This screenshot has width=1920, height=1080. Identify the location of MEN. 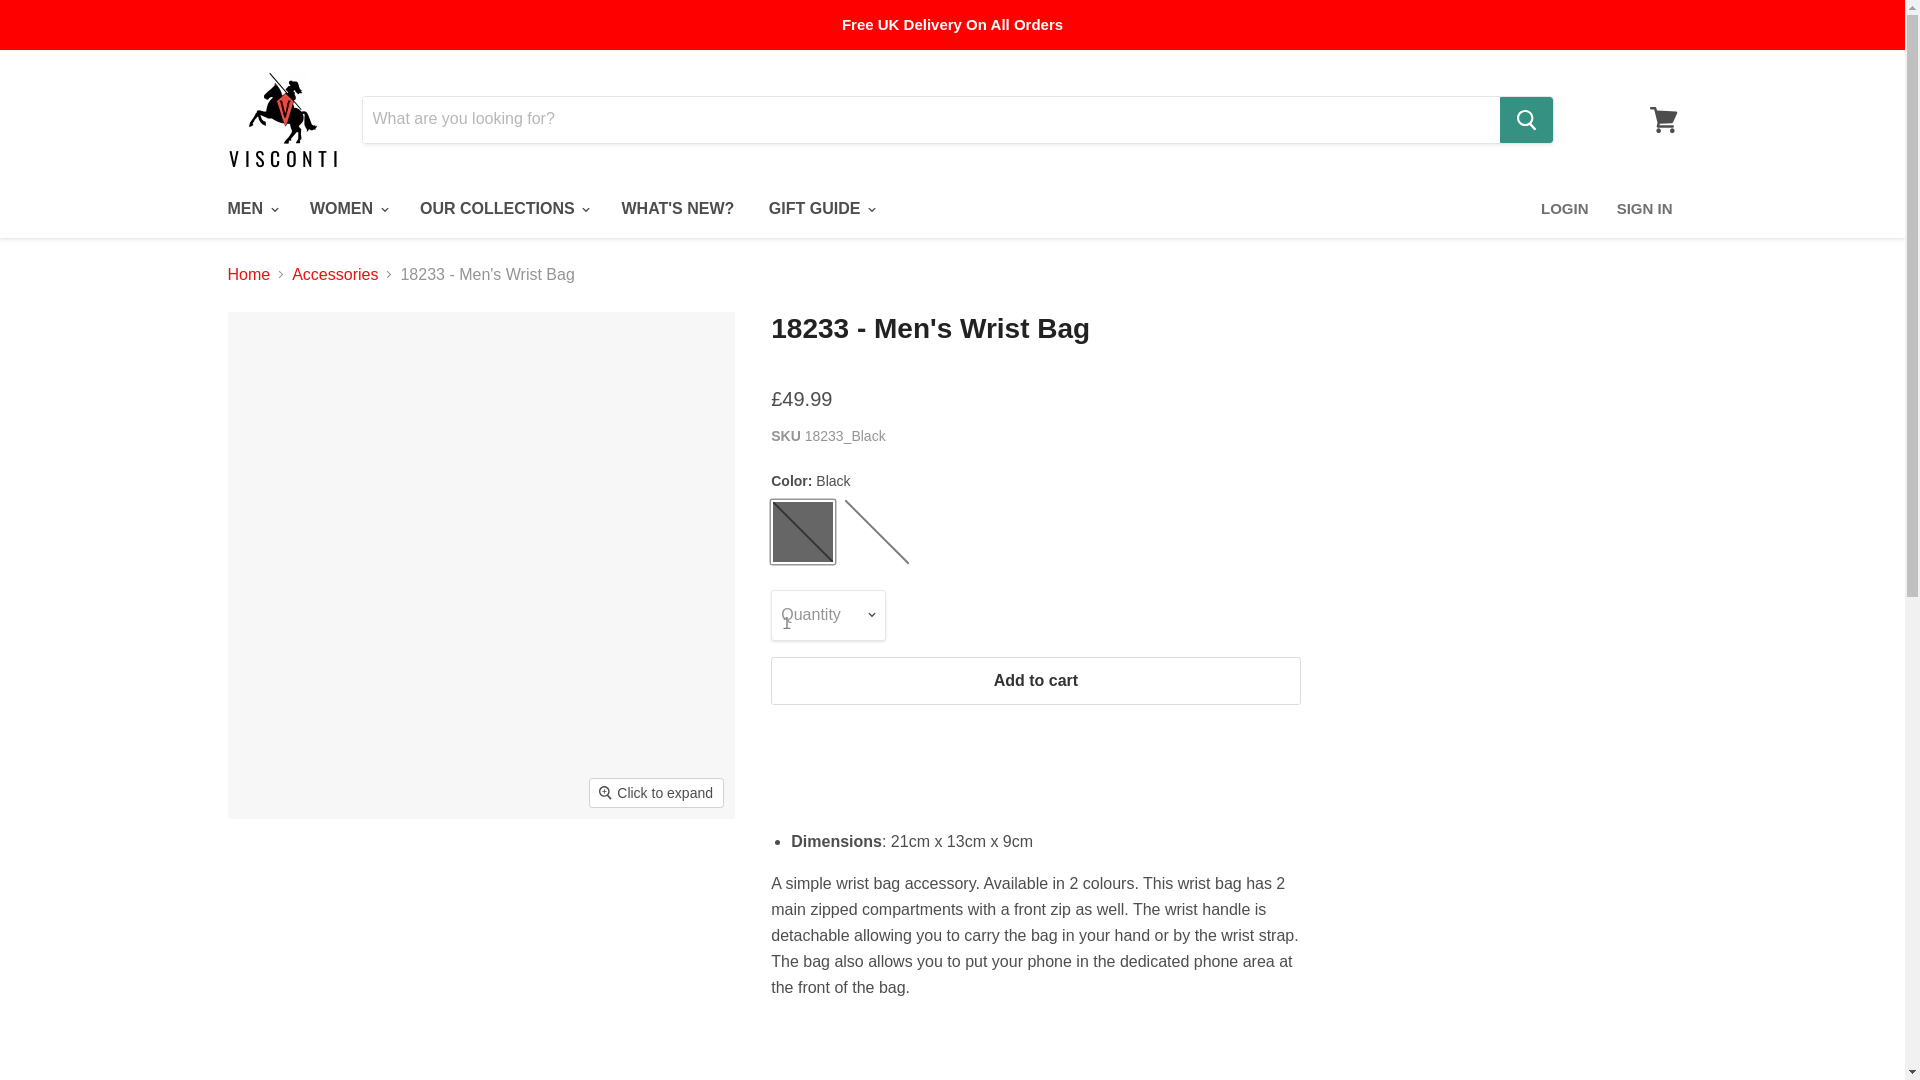
(250, 208).